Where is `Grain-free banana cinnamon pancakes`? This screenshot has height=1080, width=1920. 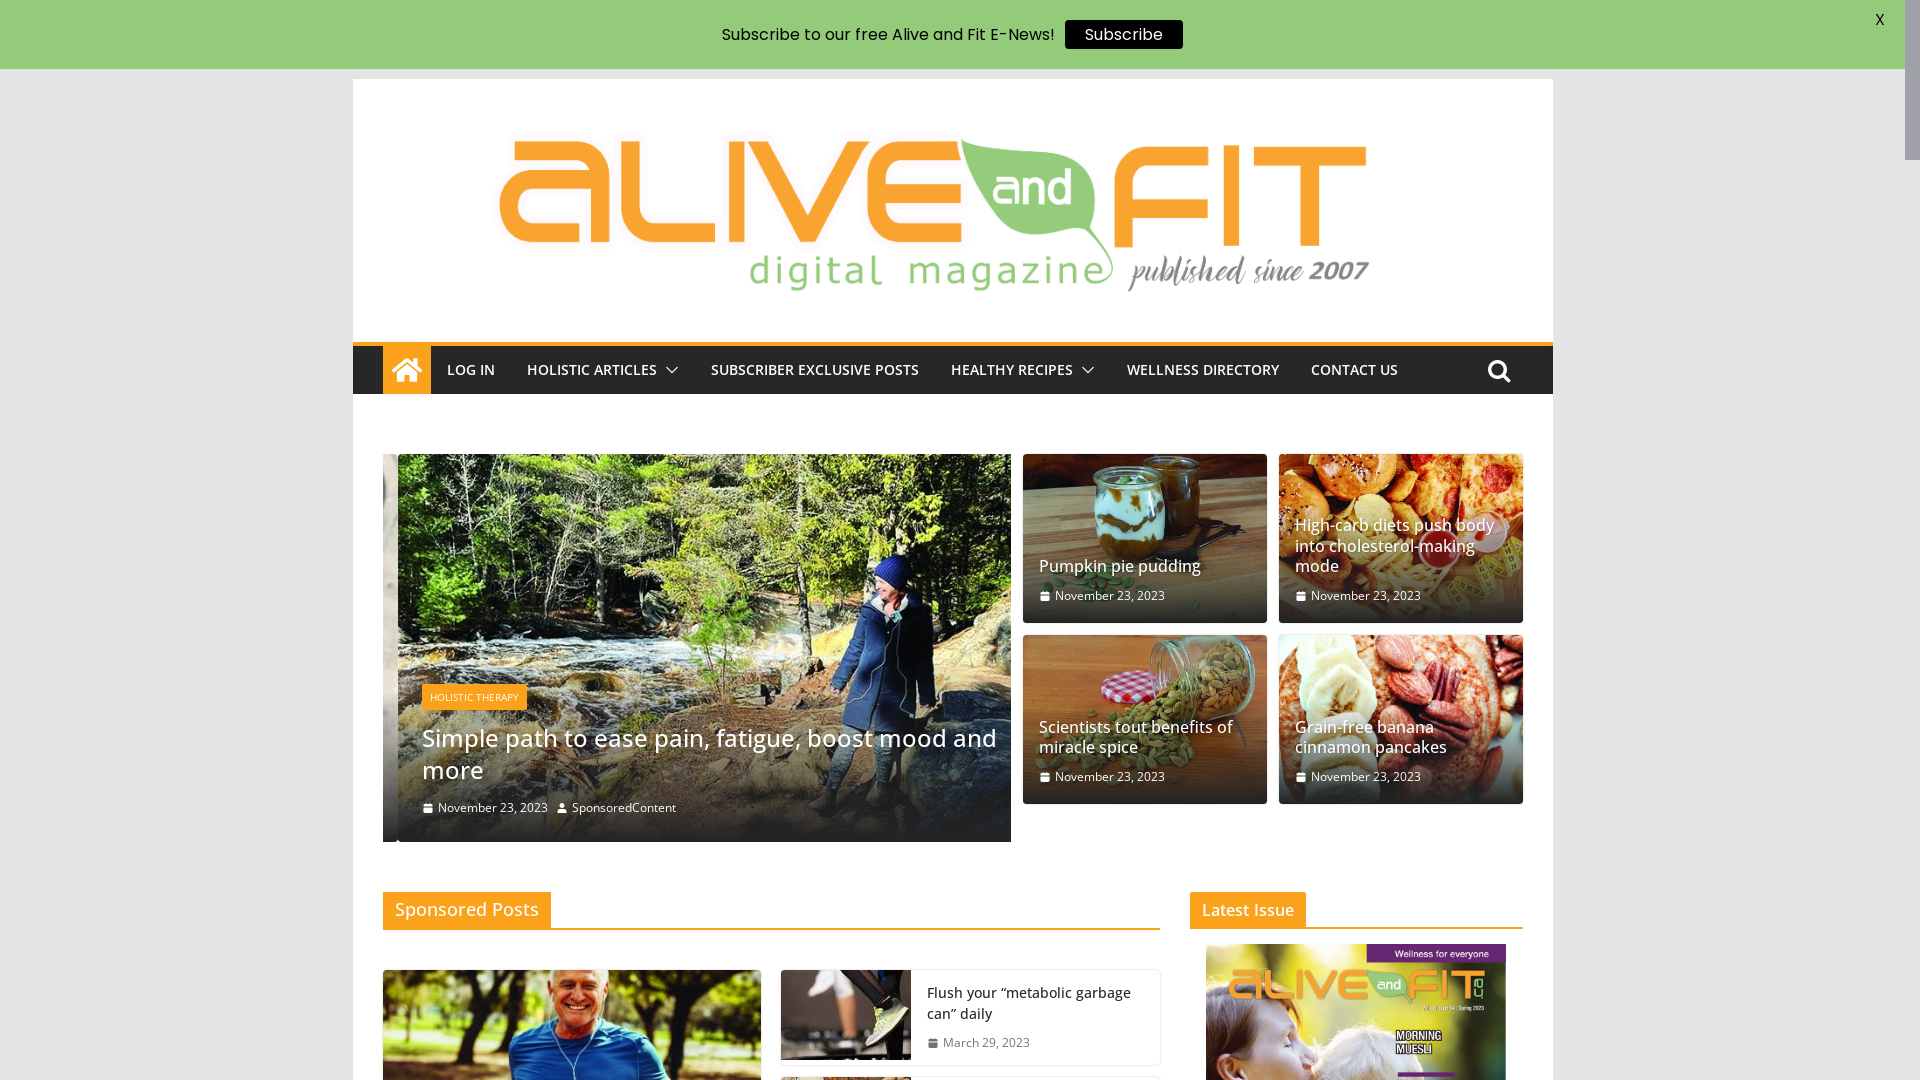 Grain-free banana cinnamon pancakes is located at coordinates (696, 468).